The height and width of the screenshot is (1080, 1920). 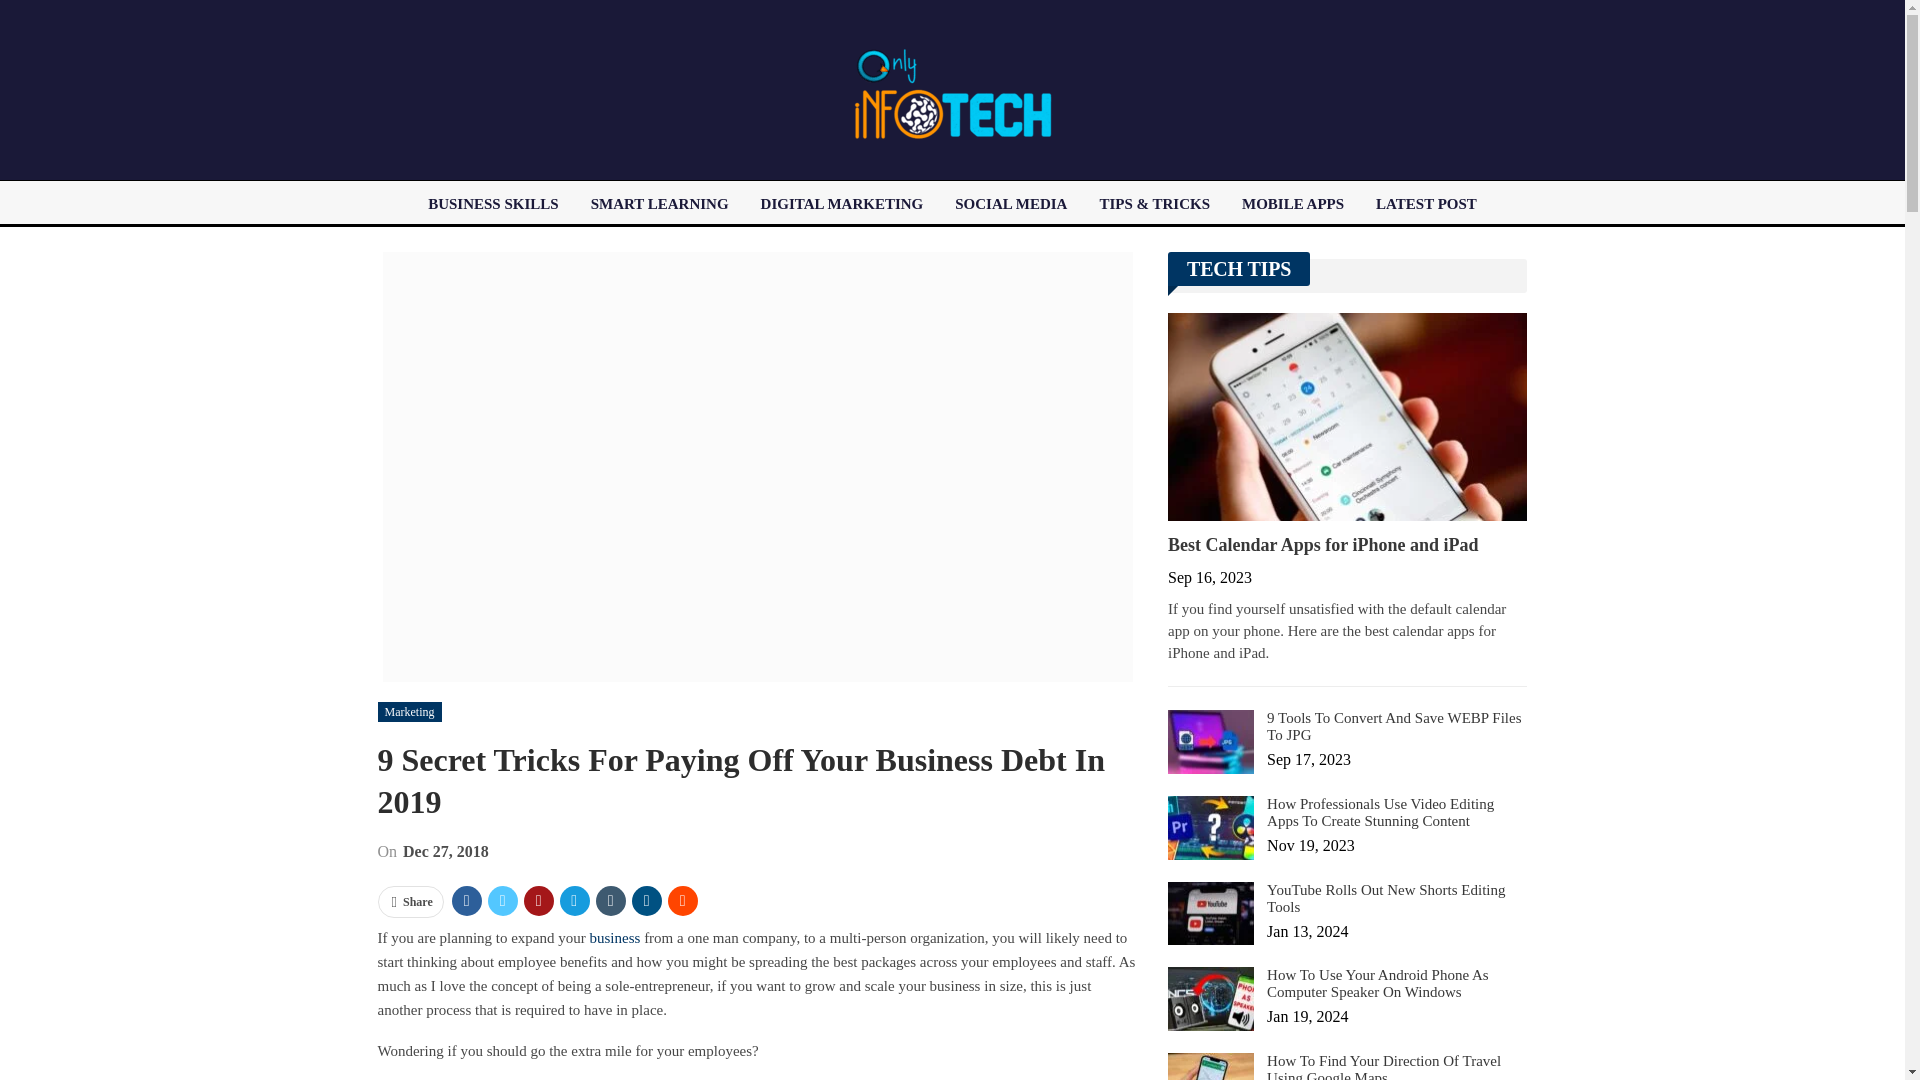 I want to click on Posts tagged with Business, so click(x=615, y=938).